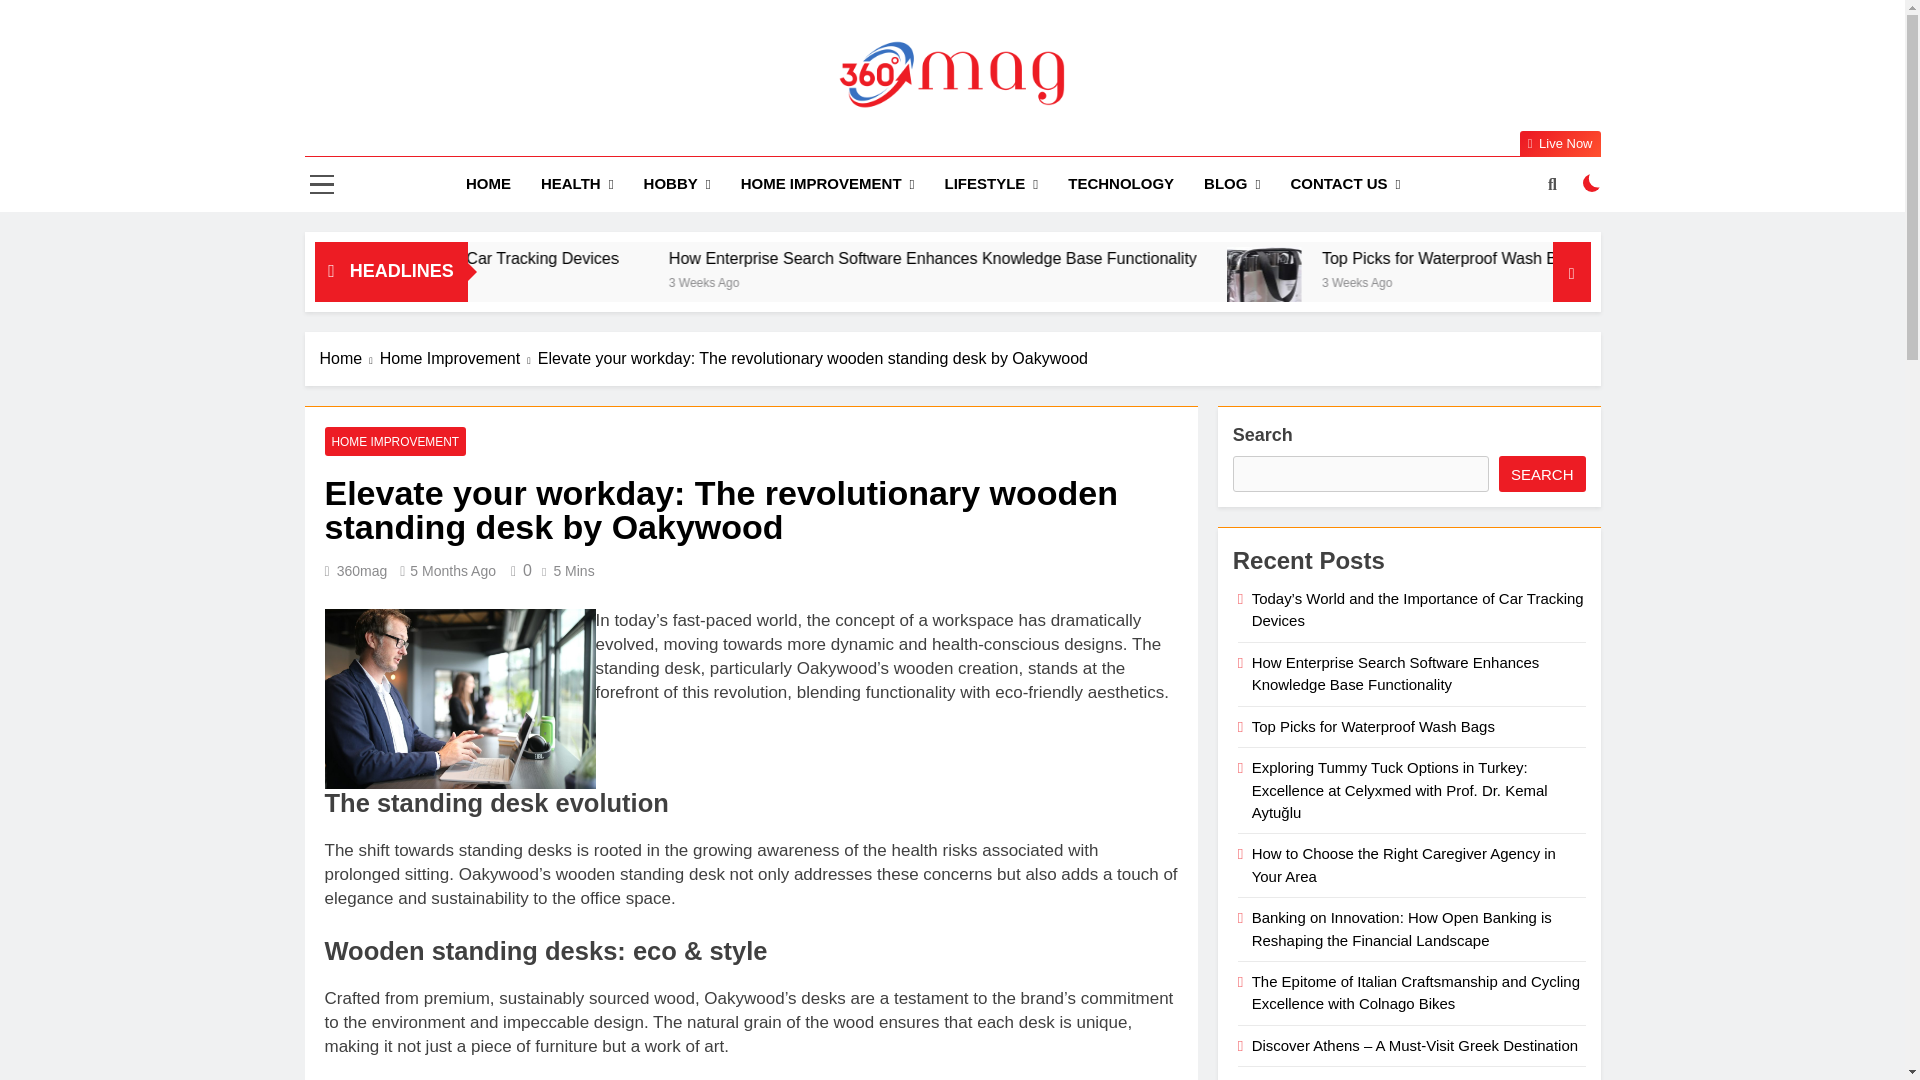  What do you see at coordinates (1592, 182) in the screenshot?
I see `on` at bounding box center [1592, 182].